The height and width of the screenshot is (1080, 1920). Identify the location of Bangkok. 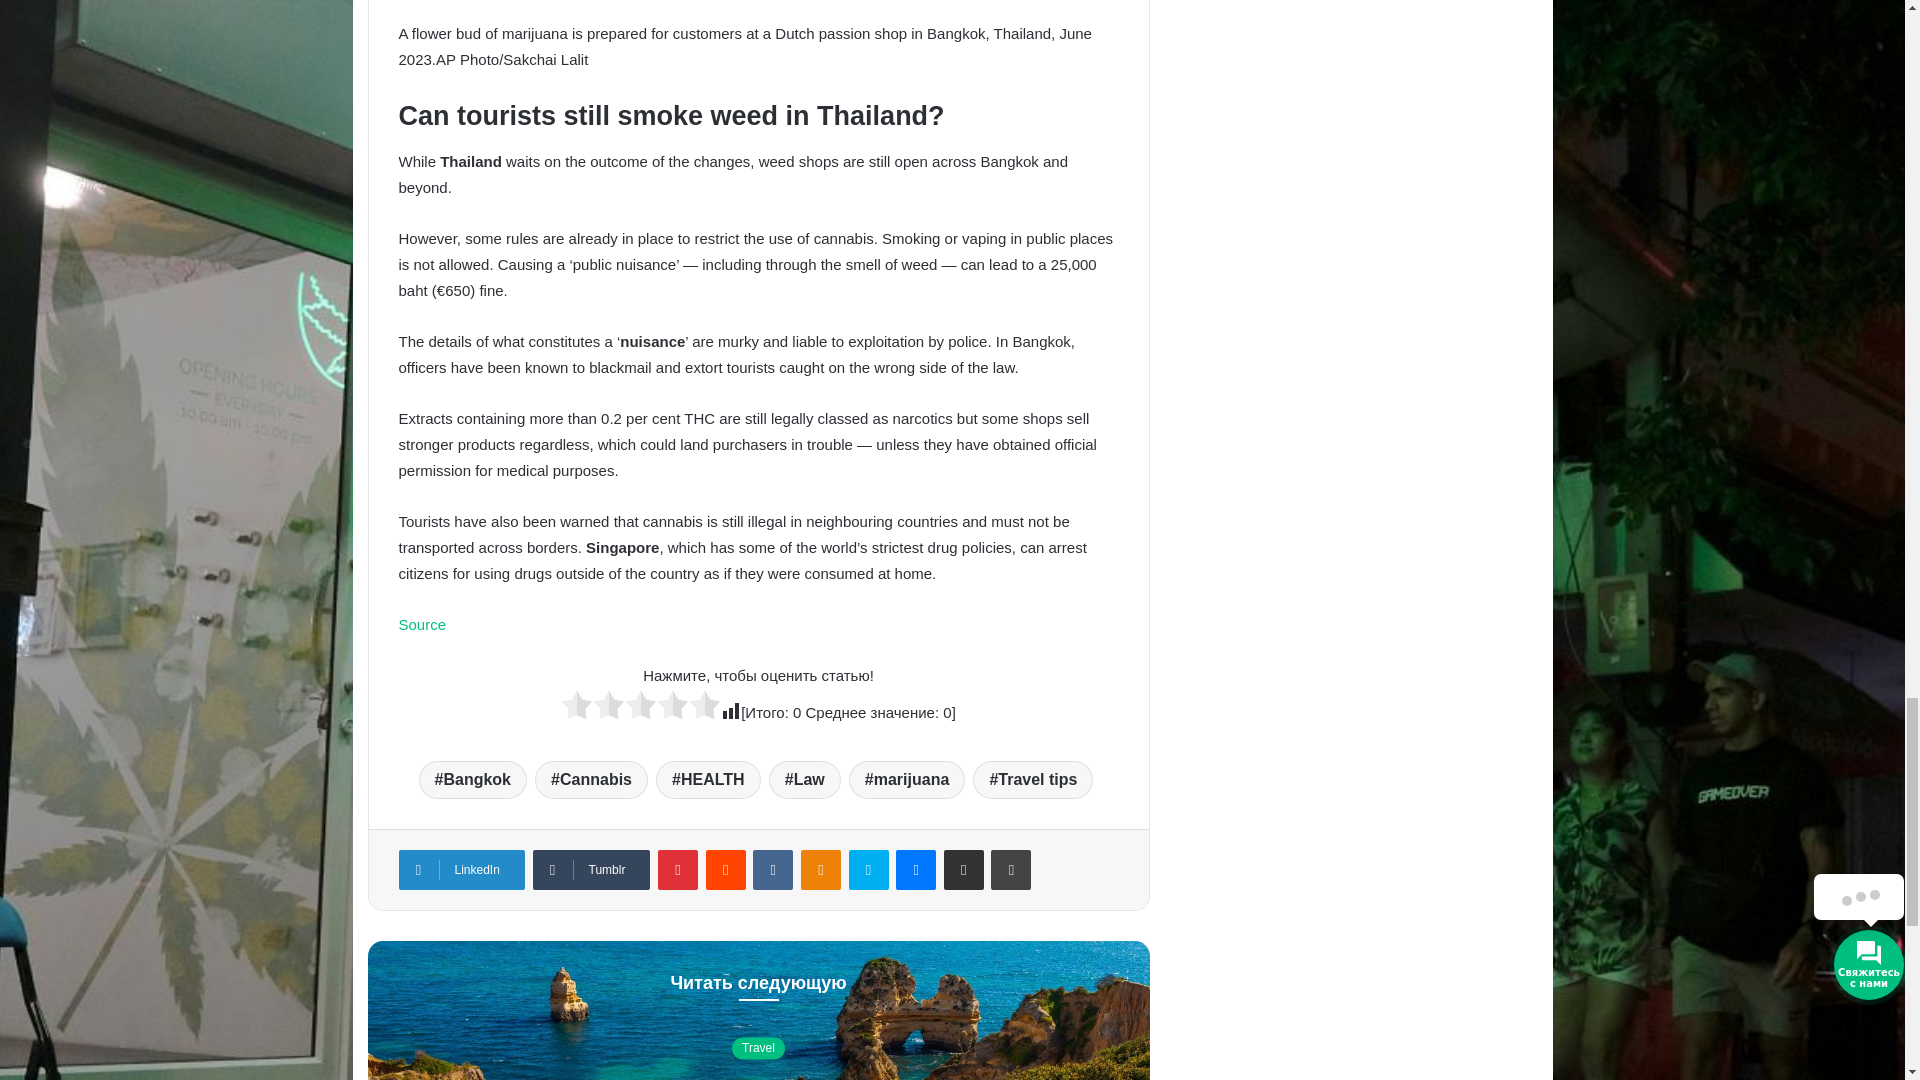
(472, 780).